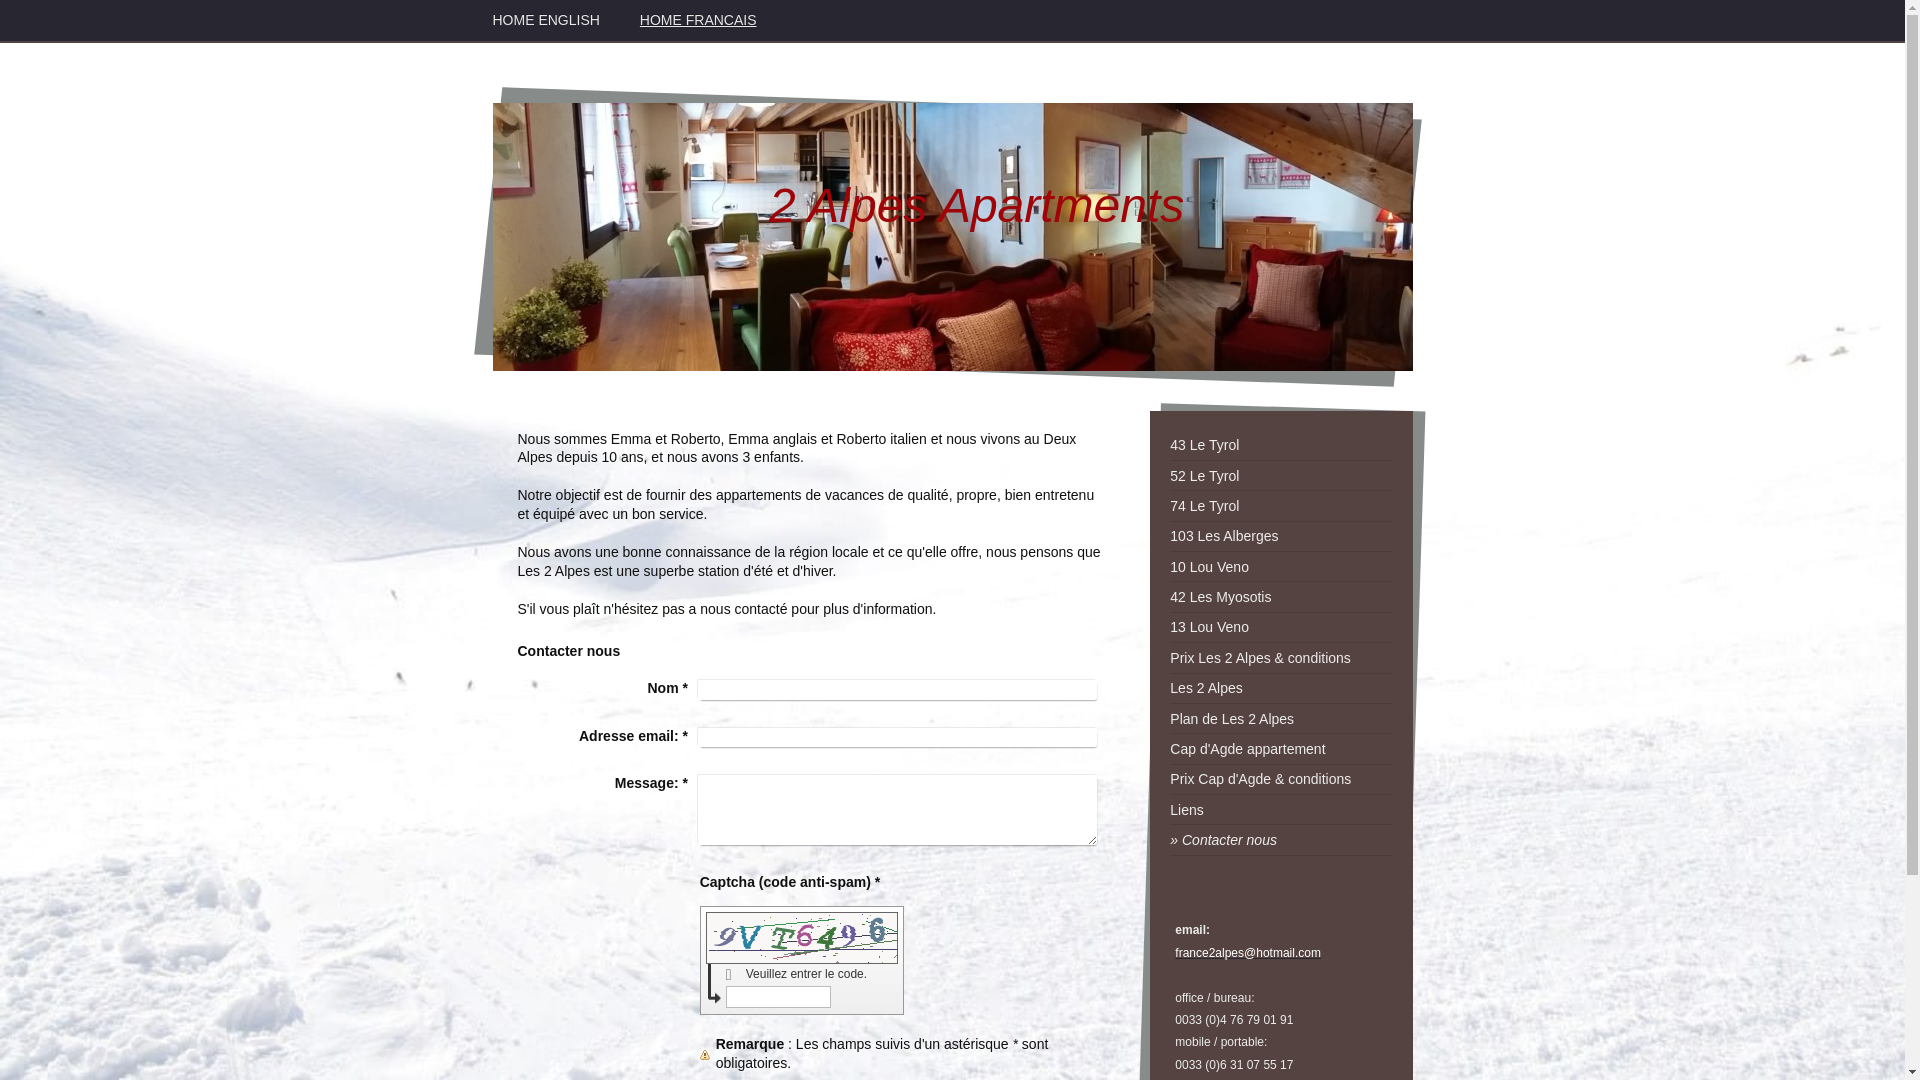 The image size is (1920, 1080). I want to click on HOME ENGLISH, so click(546, 20).